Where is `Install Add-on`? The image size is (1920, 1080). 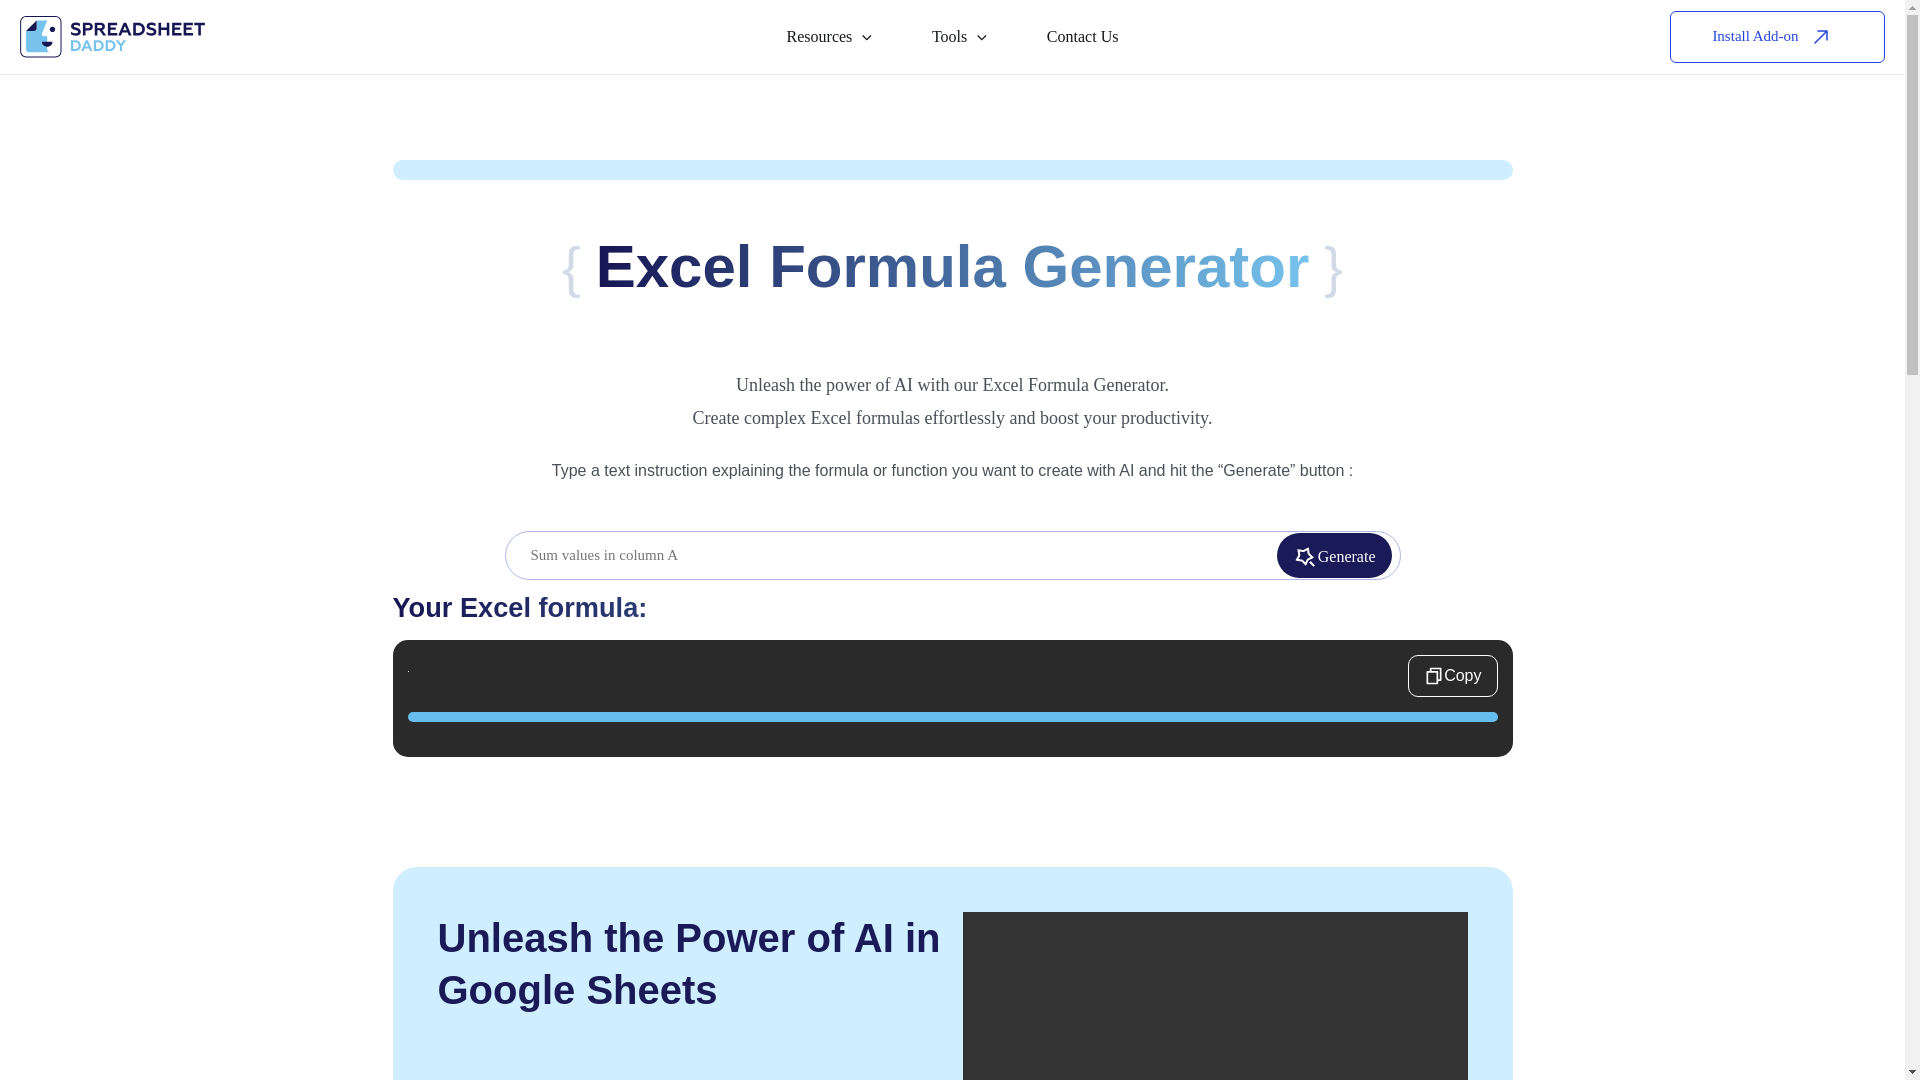 Install Add-on is located at coordinates (1778, 36).